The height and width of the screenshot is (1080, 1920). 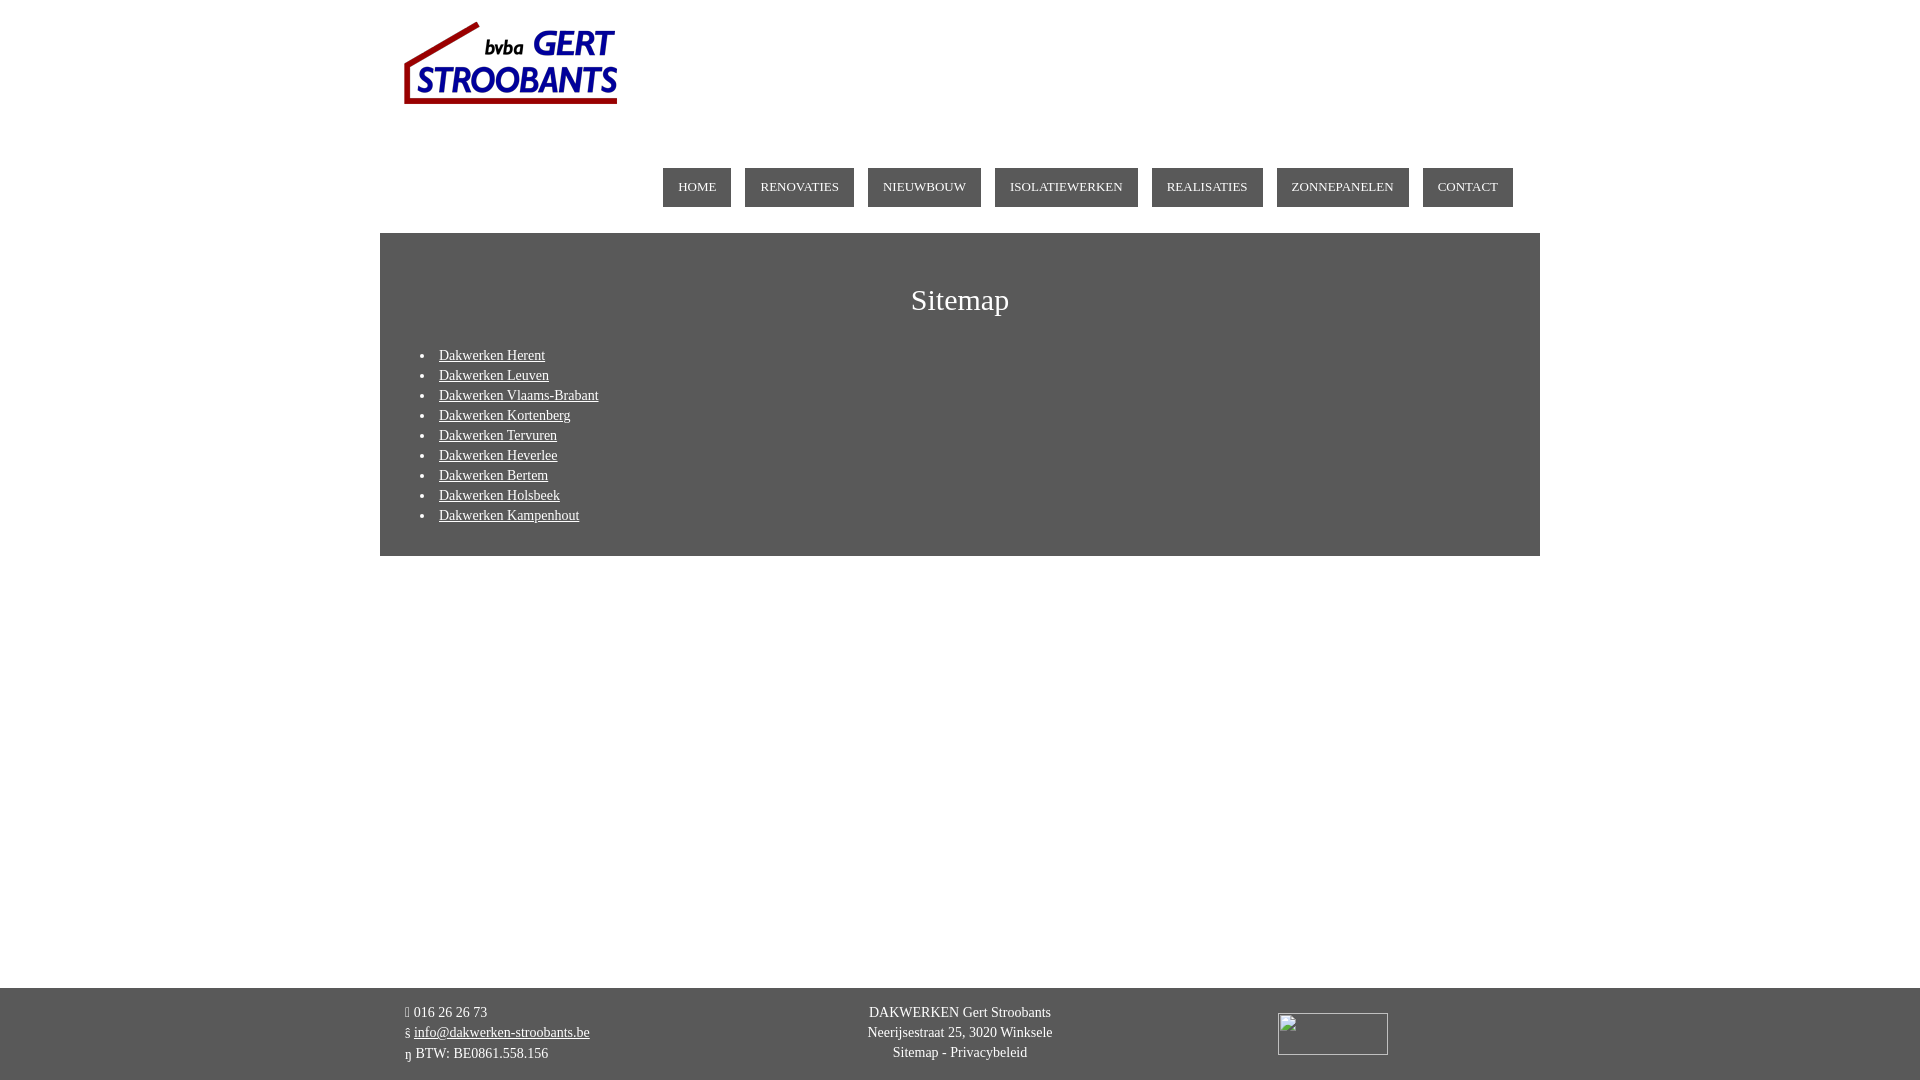 I want to click on RENOVATIES, so click(x=800, y=188).